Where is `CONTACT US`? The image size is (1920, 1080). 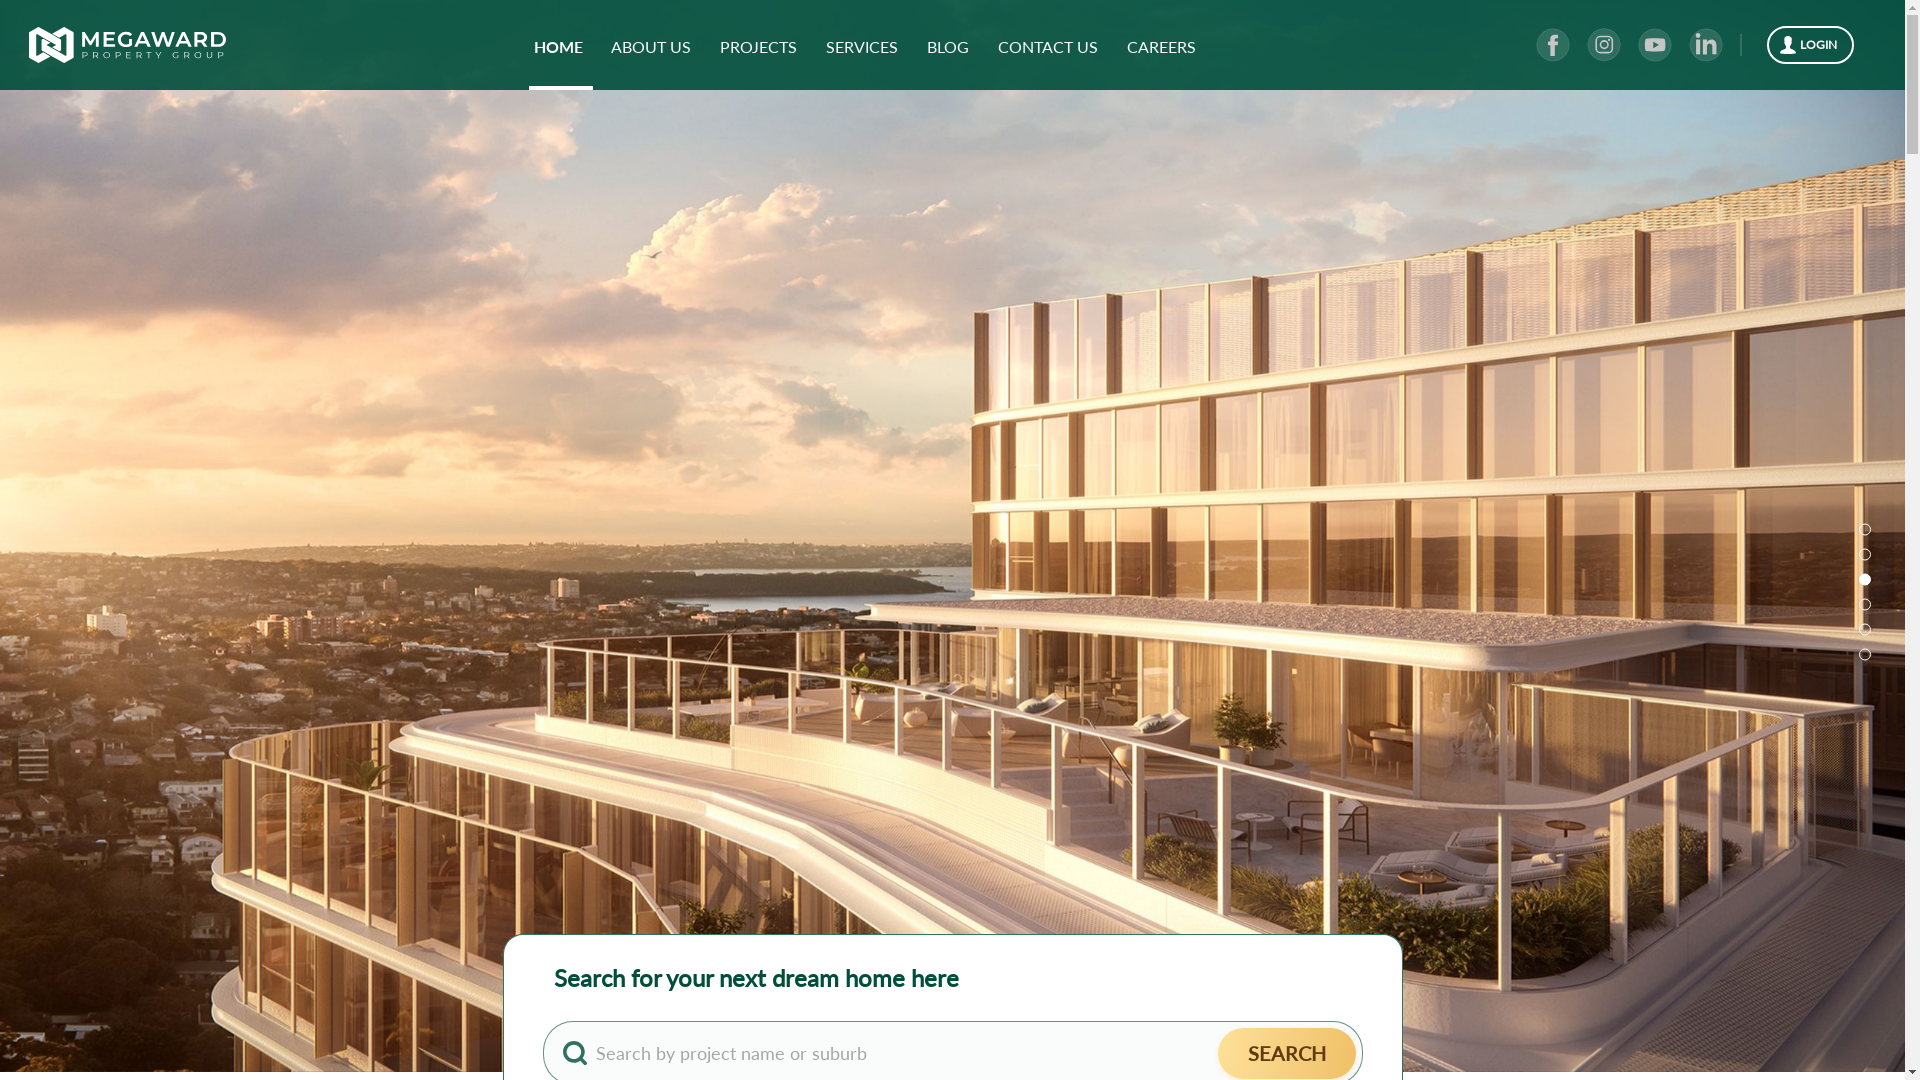
CONTACT US is located at coordinates (1048, 46).